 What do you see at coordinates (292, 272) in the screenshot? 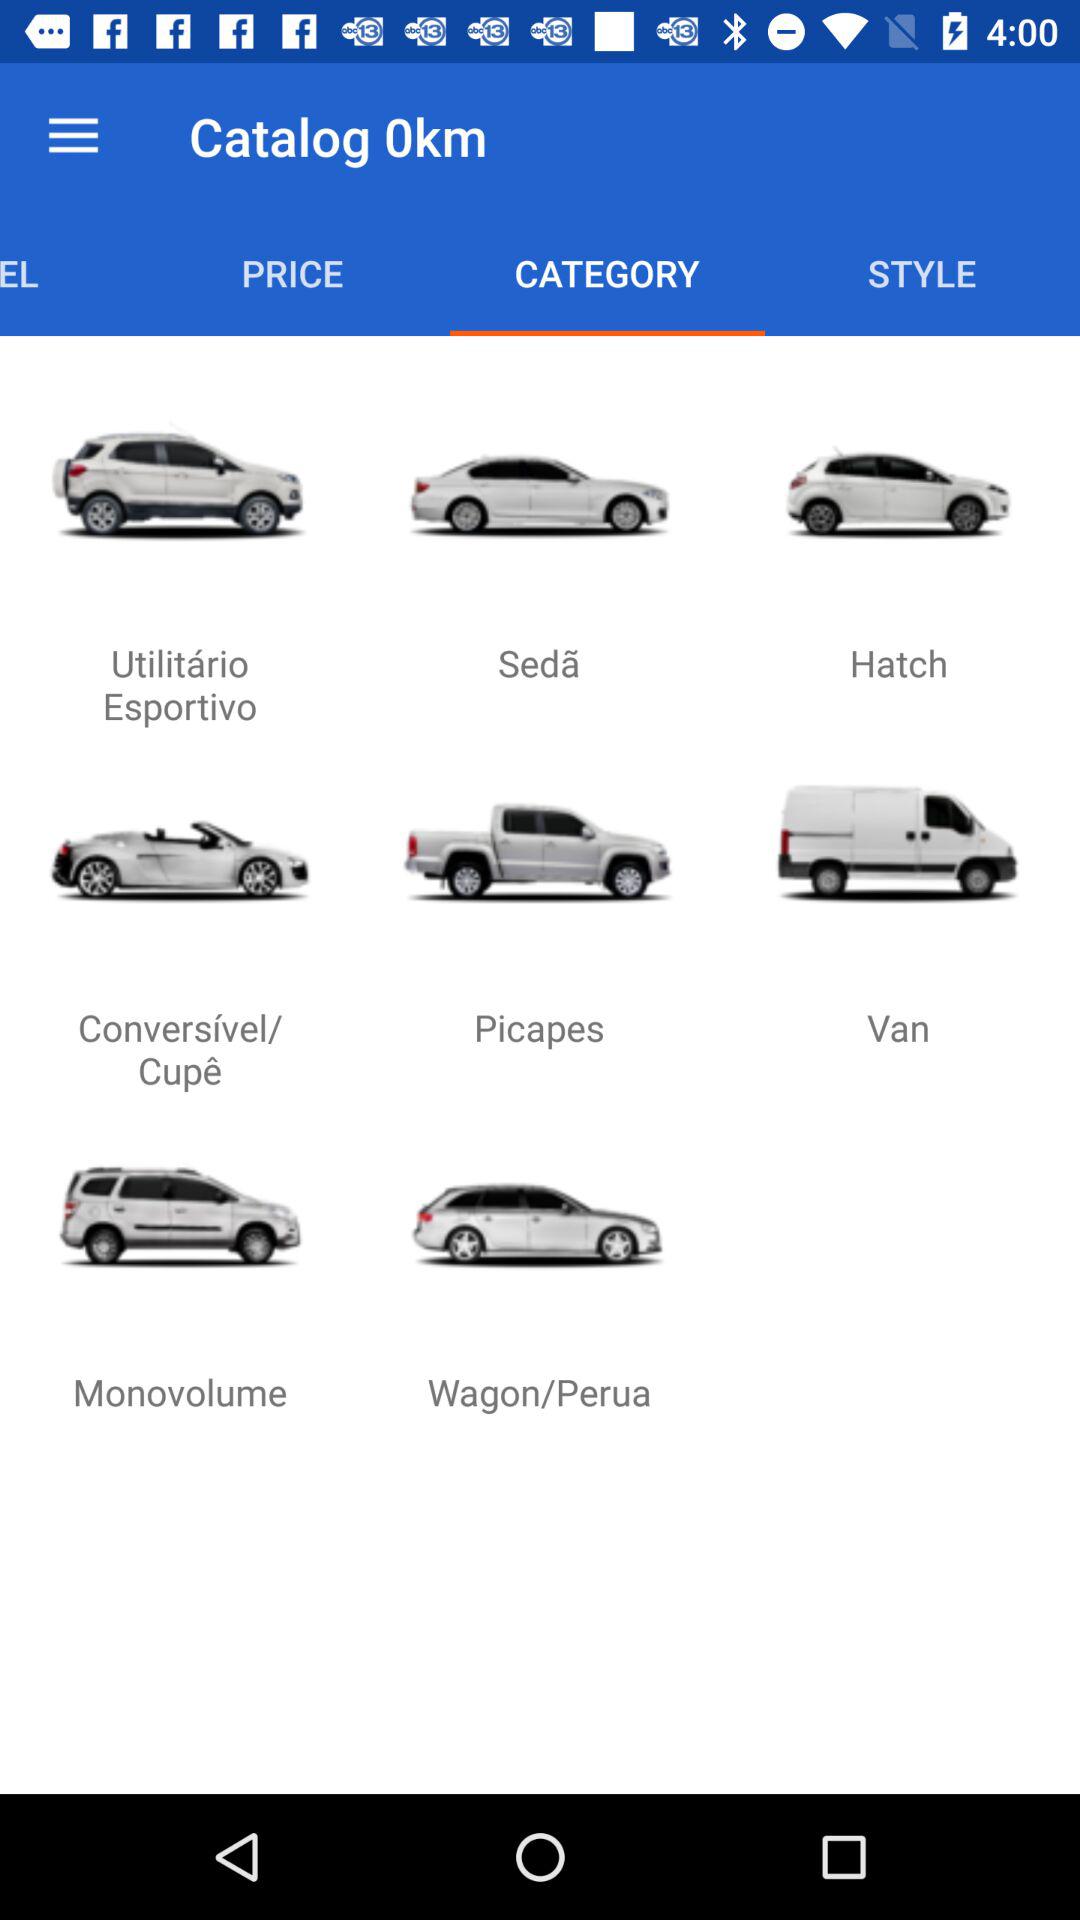
I see `click on price` at bounding box center [292, 272].